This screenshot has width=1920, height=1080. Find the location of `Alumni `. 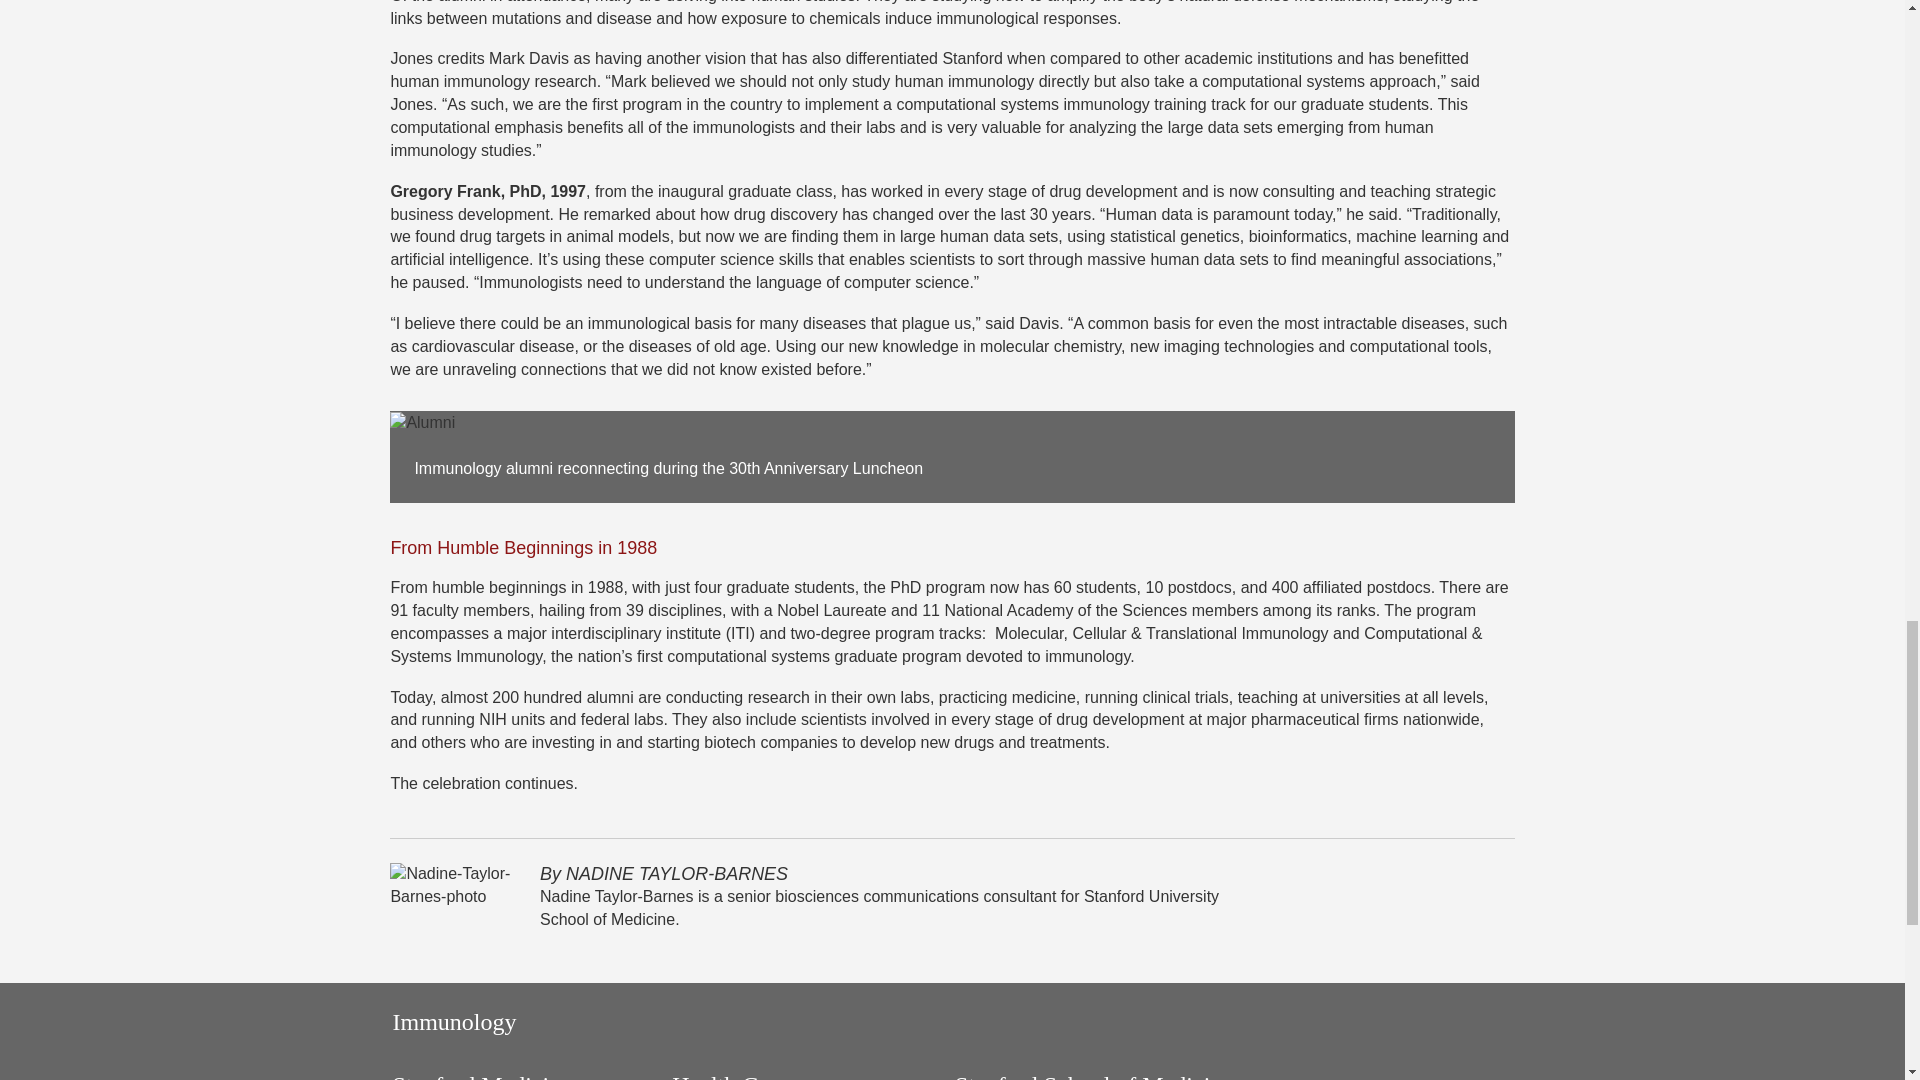

Alumni  is located at coordinates (422, 423).